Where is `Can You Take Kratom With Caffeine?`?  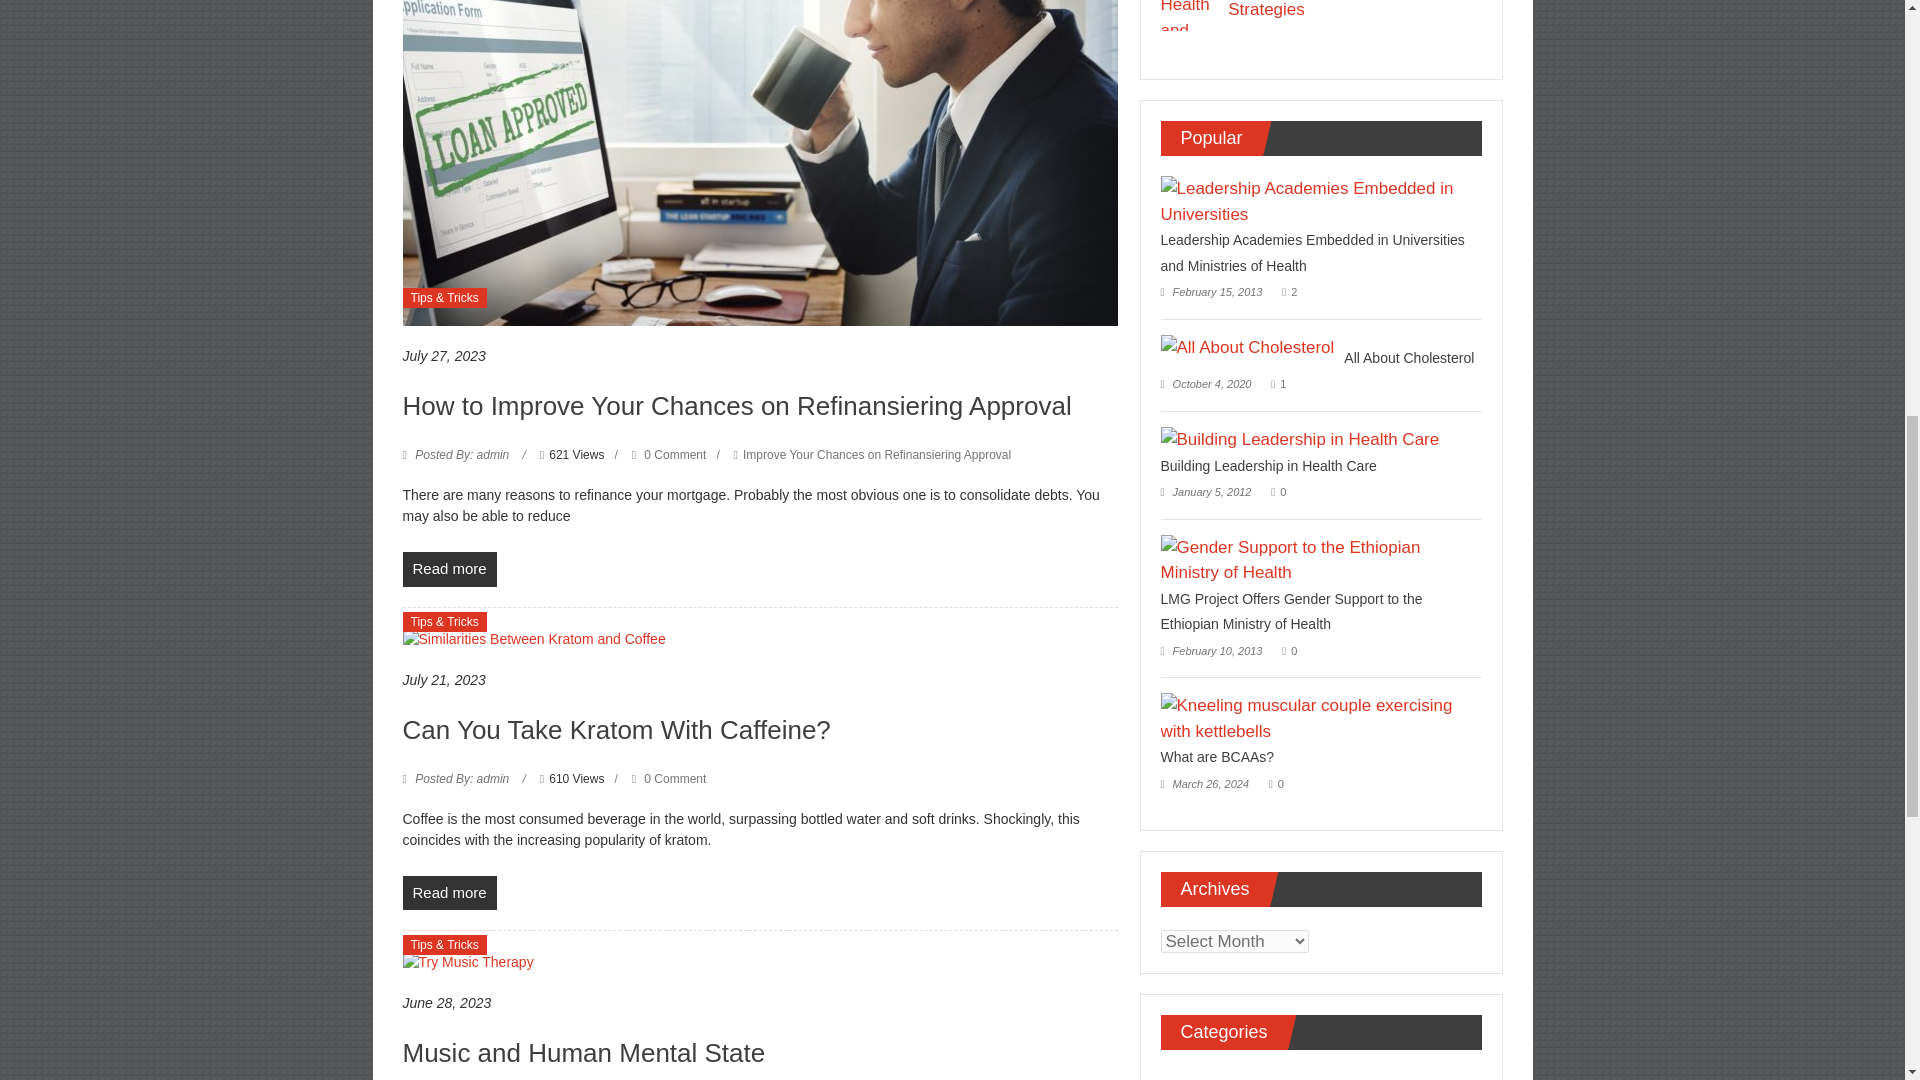 Can You Take Kratom With Caffeine? is located at coordinates (615, 730).